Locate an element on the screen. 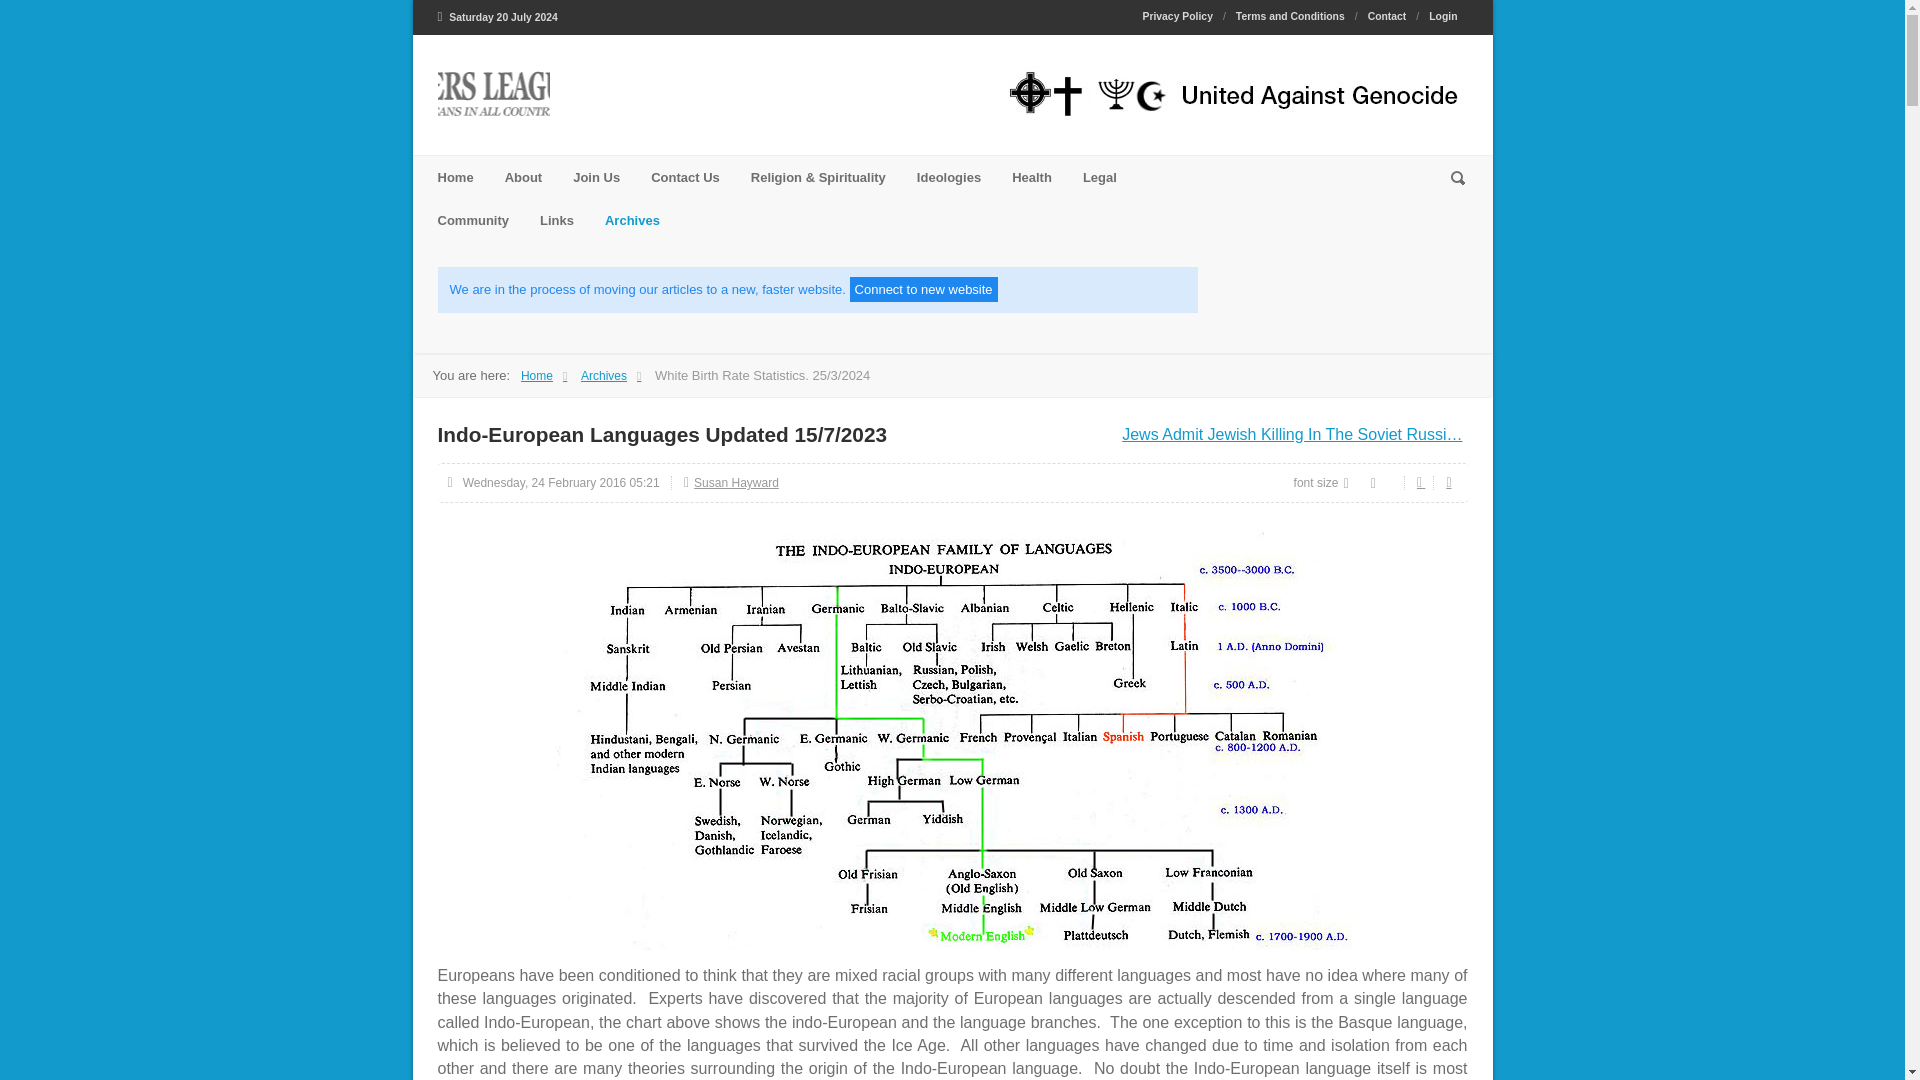 This screenshot has height=1080, width=1920. Contact is located at coordinates (1386, 16).